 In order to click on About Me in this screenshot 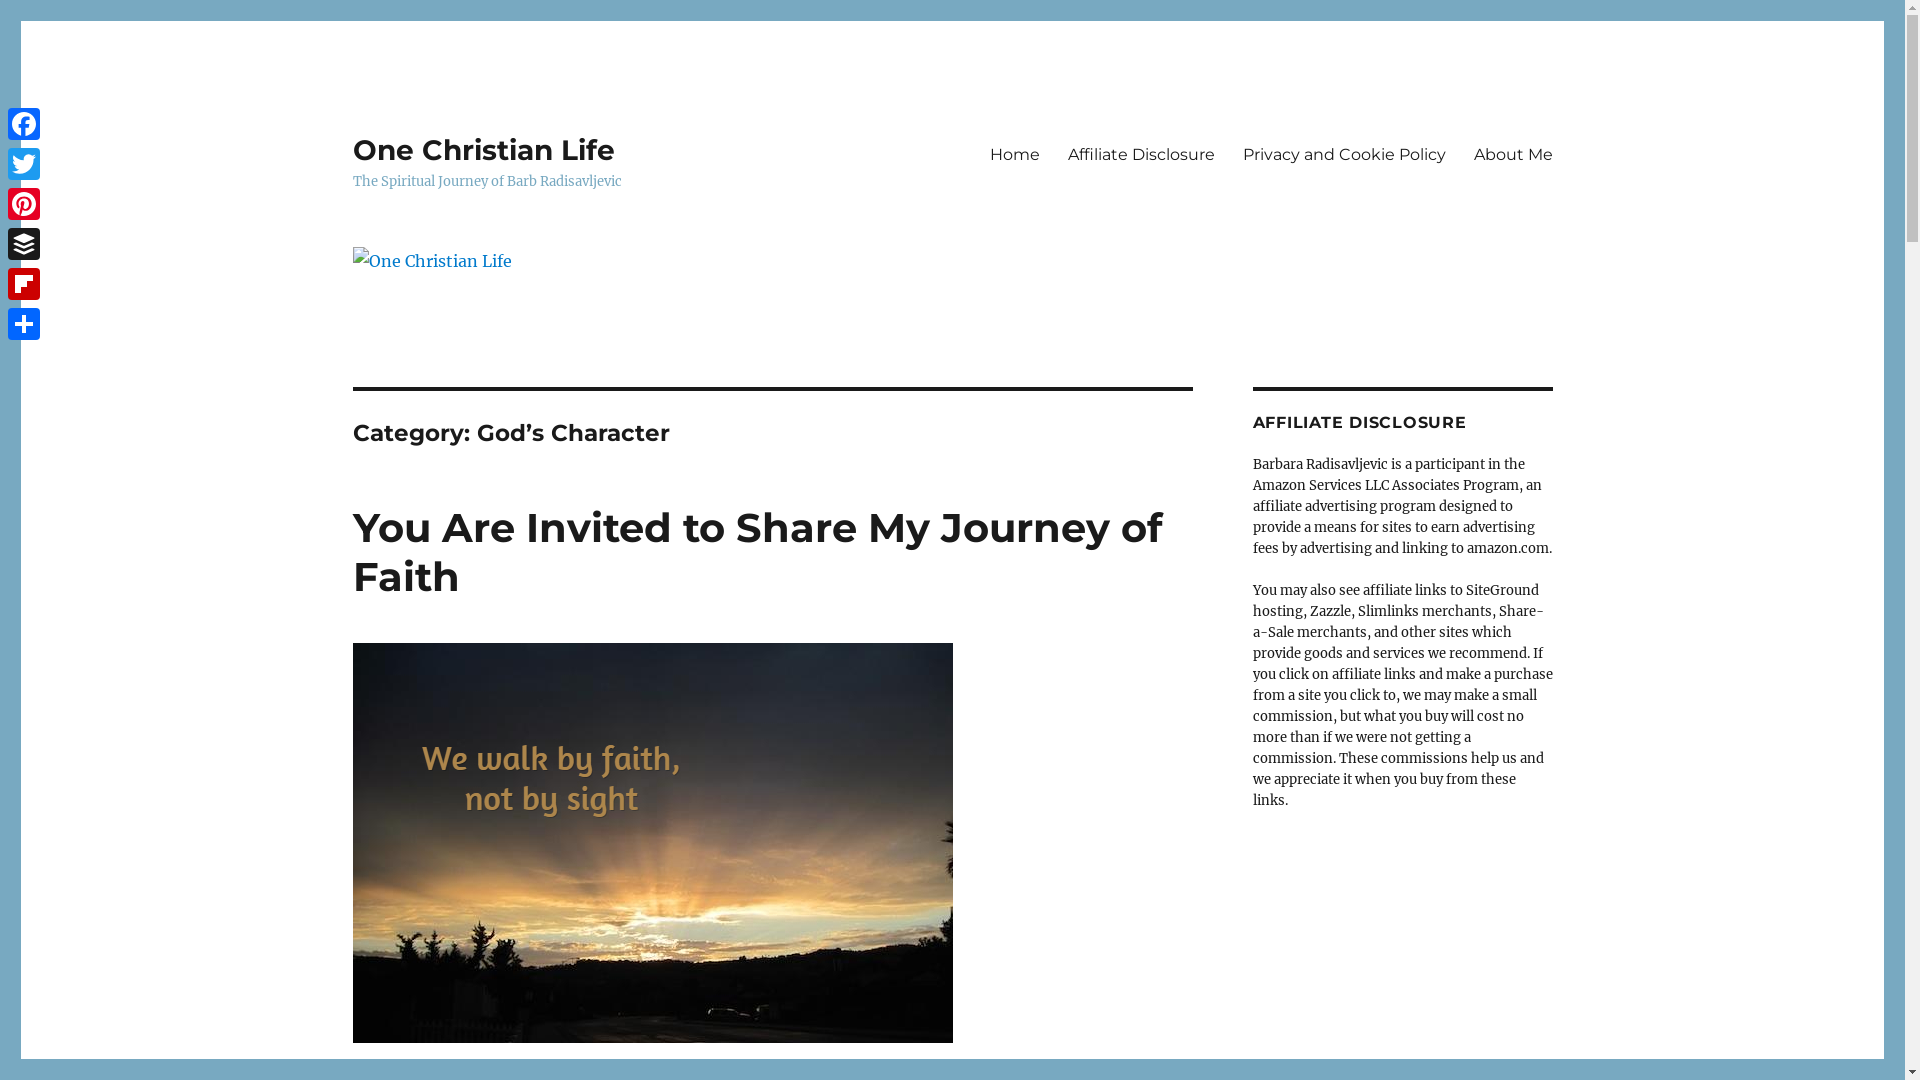, I will do `click(1514, 154)`.